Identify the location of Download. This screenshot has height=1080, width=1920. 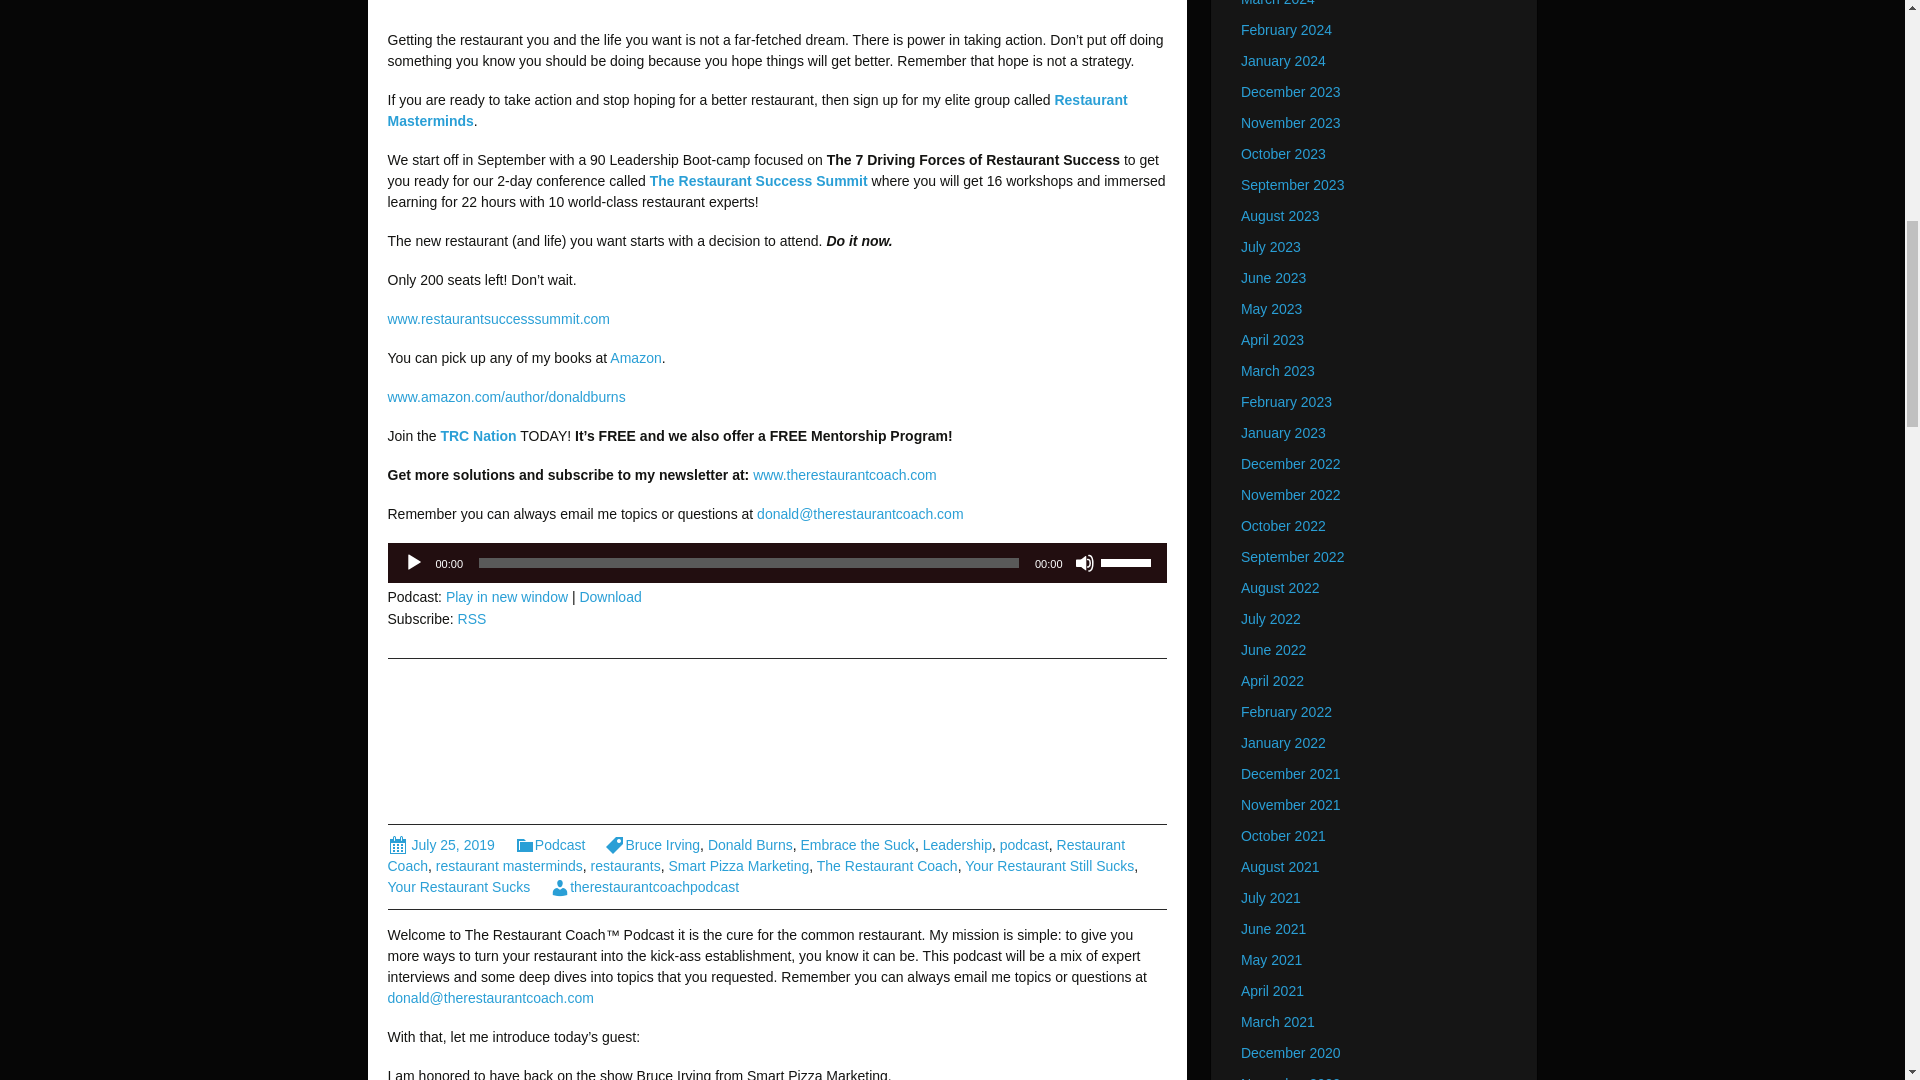
(610, 596).